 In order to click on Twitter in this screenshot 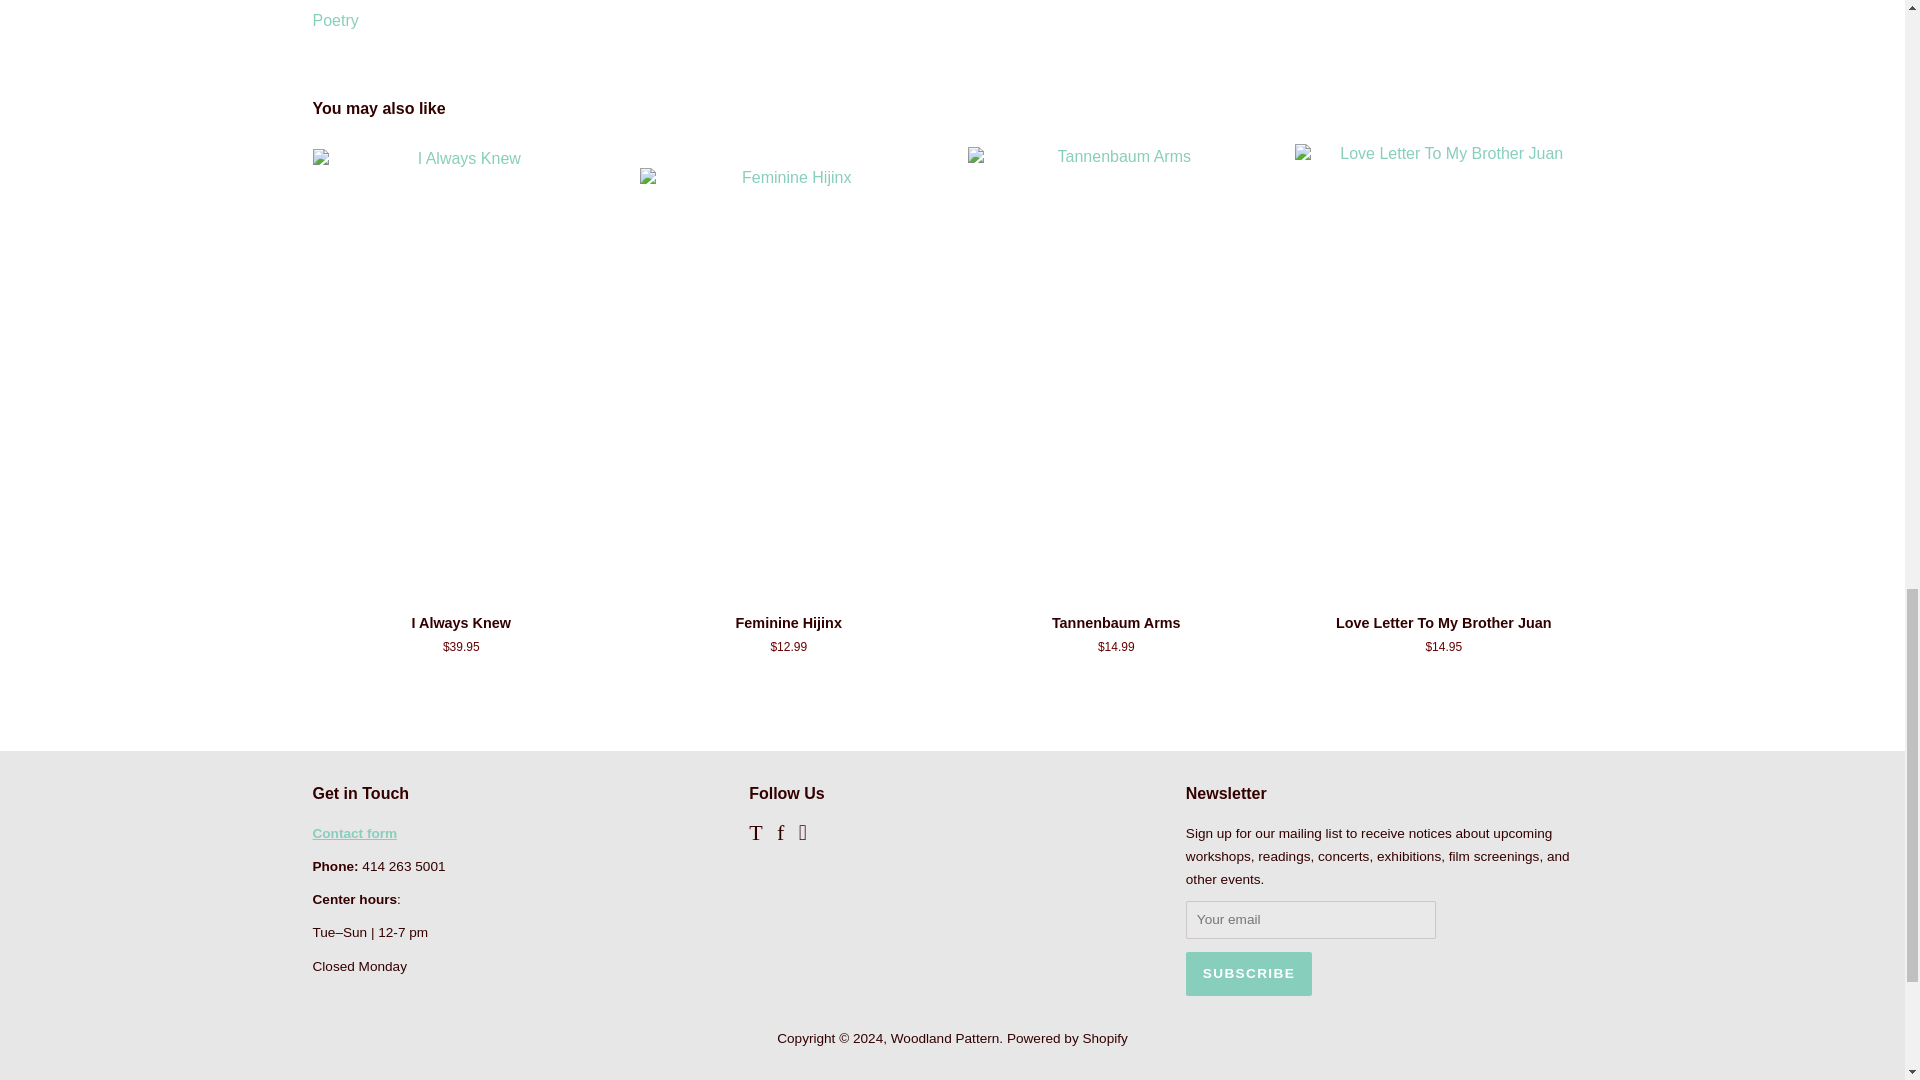, I will do `click(755, 836)`.